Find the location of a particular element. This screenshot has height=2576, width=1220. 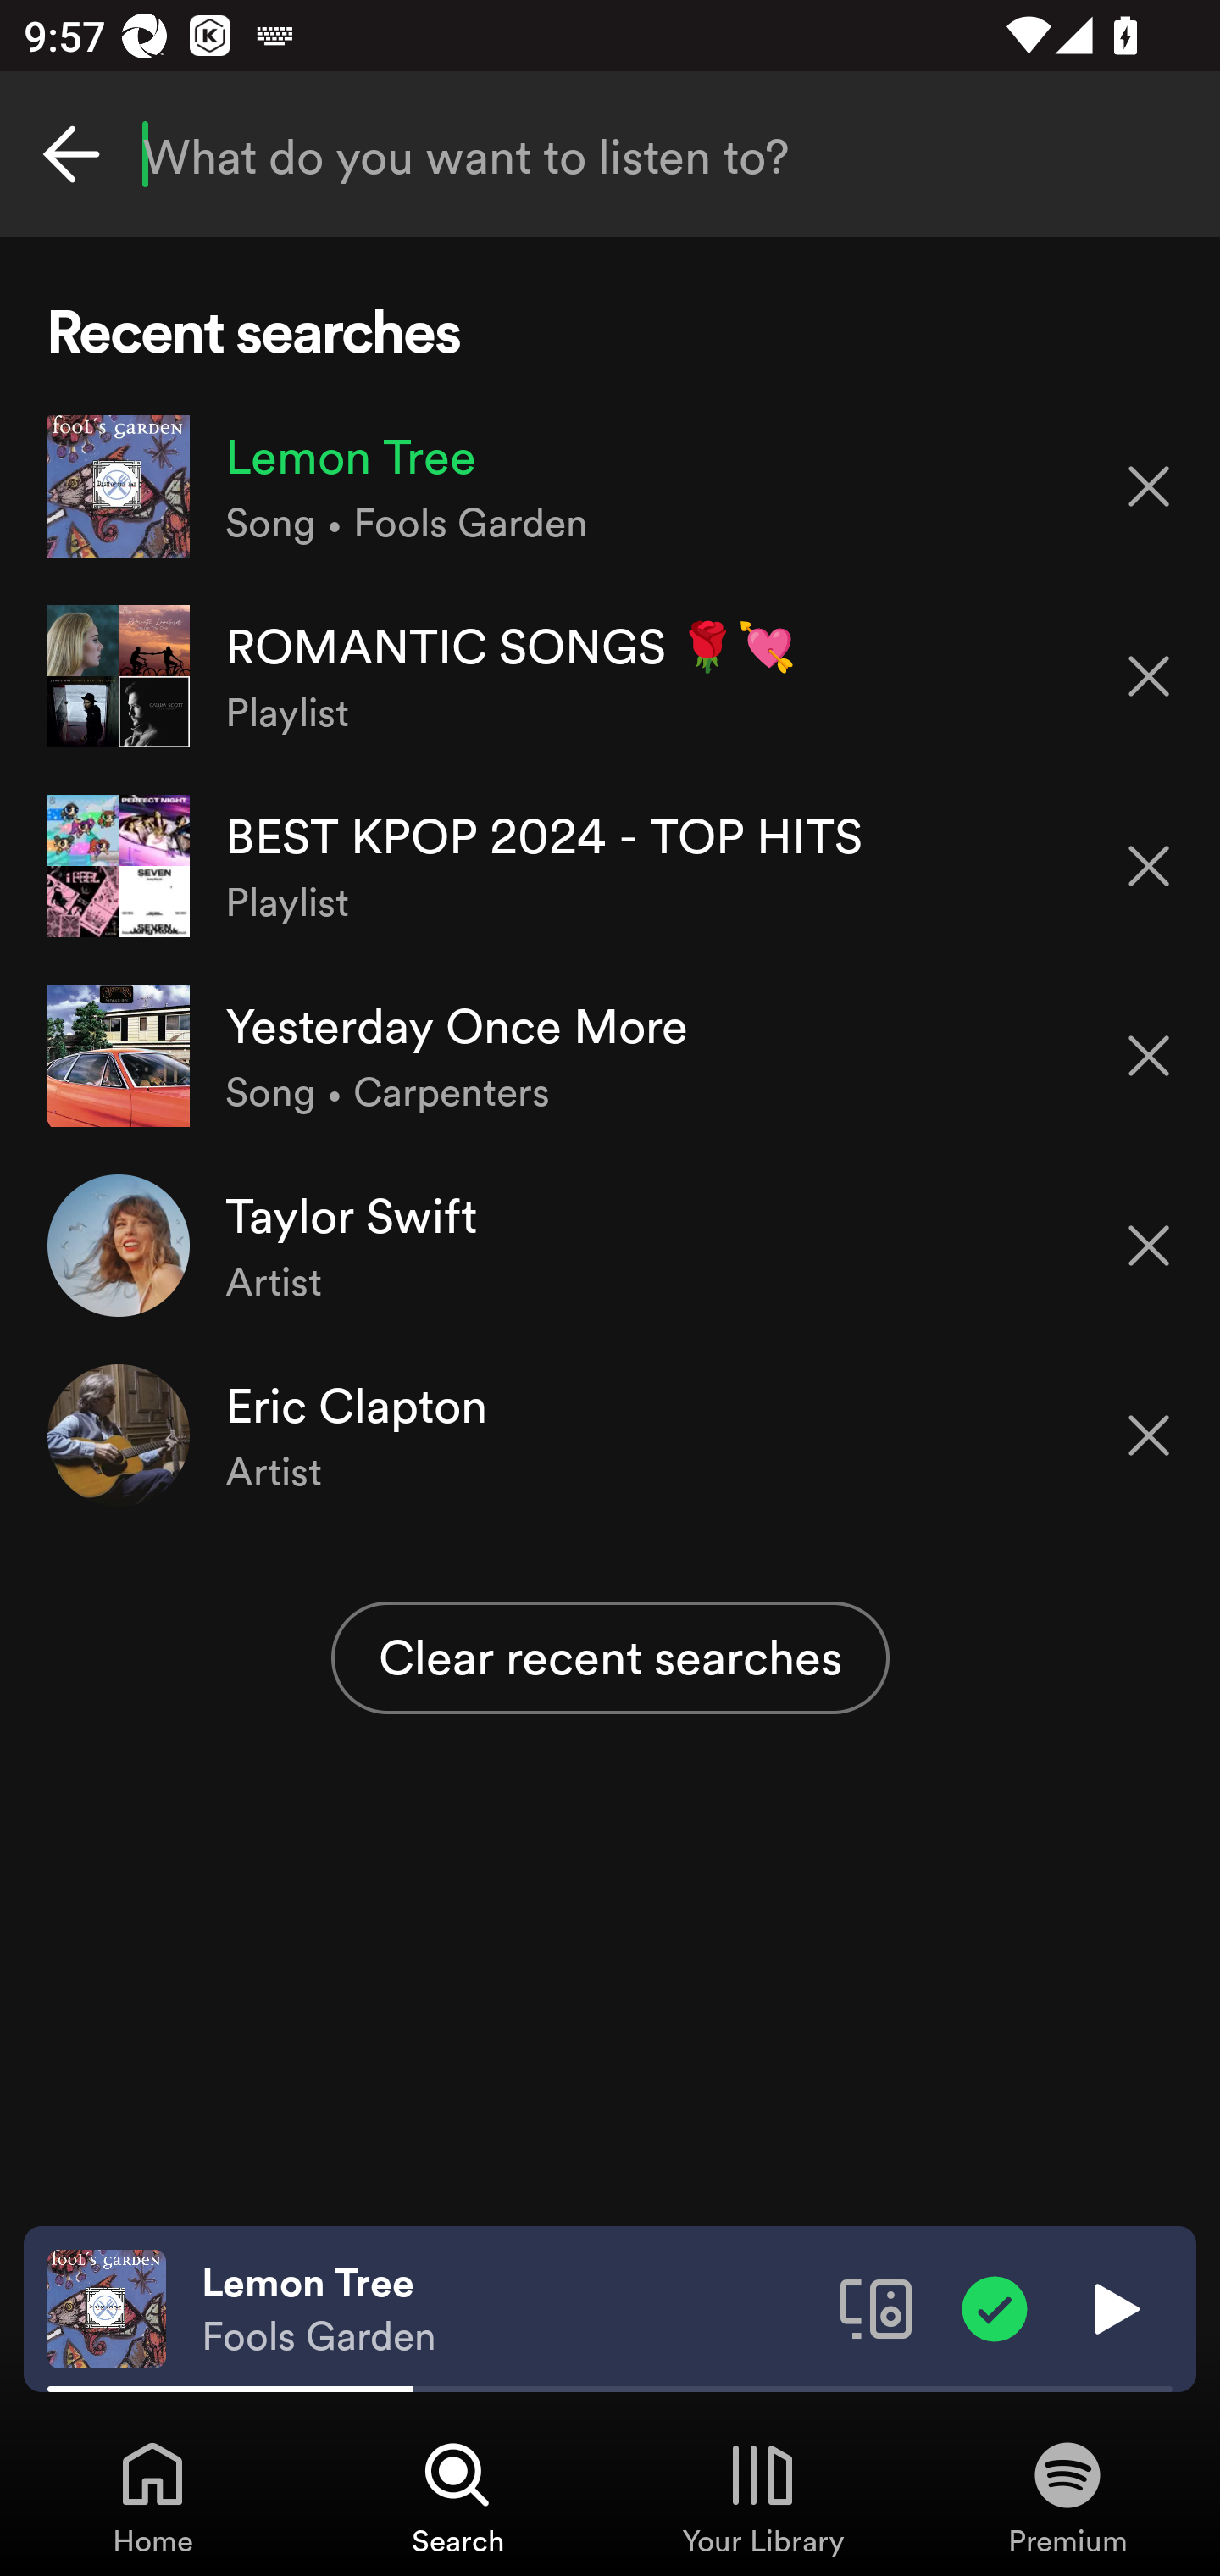

Remove is located at coordinates (1149, 866).